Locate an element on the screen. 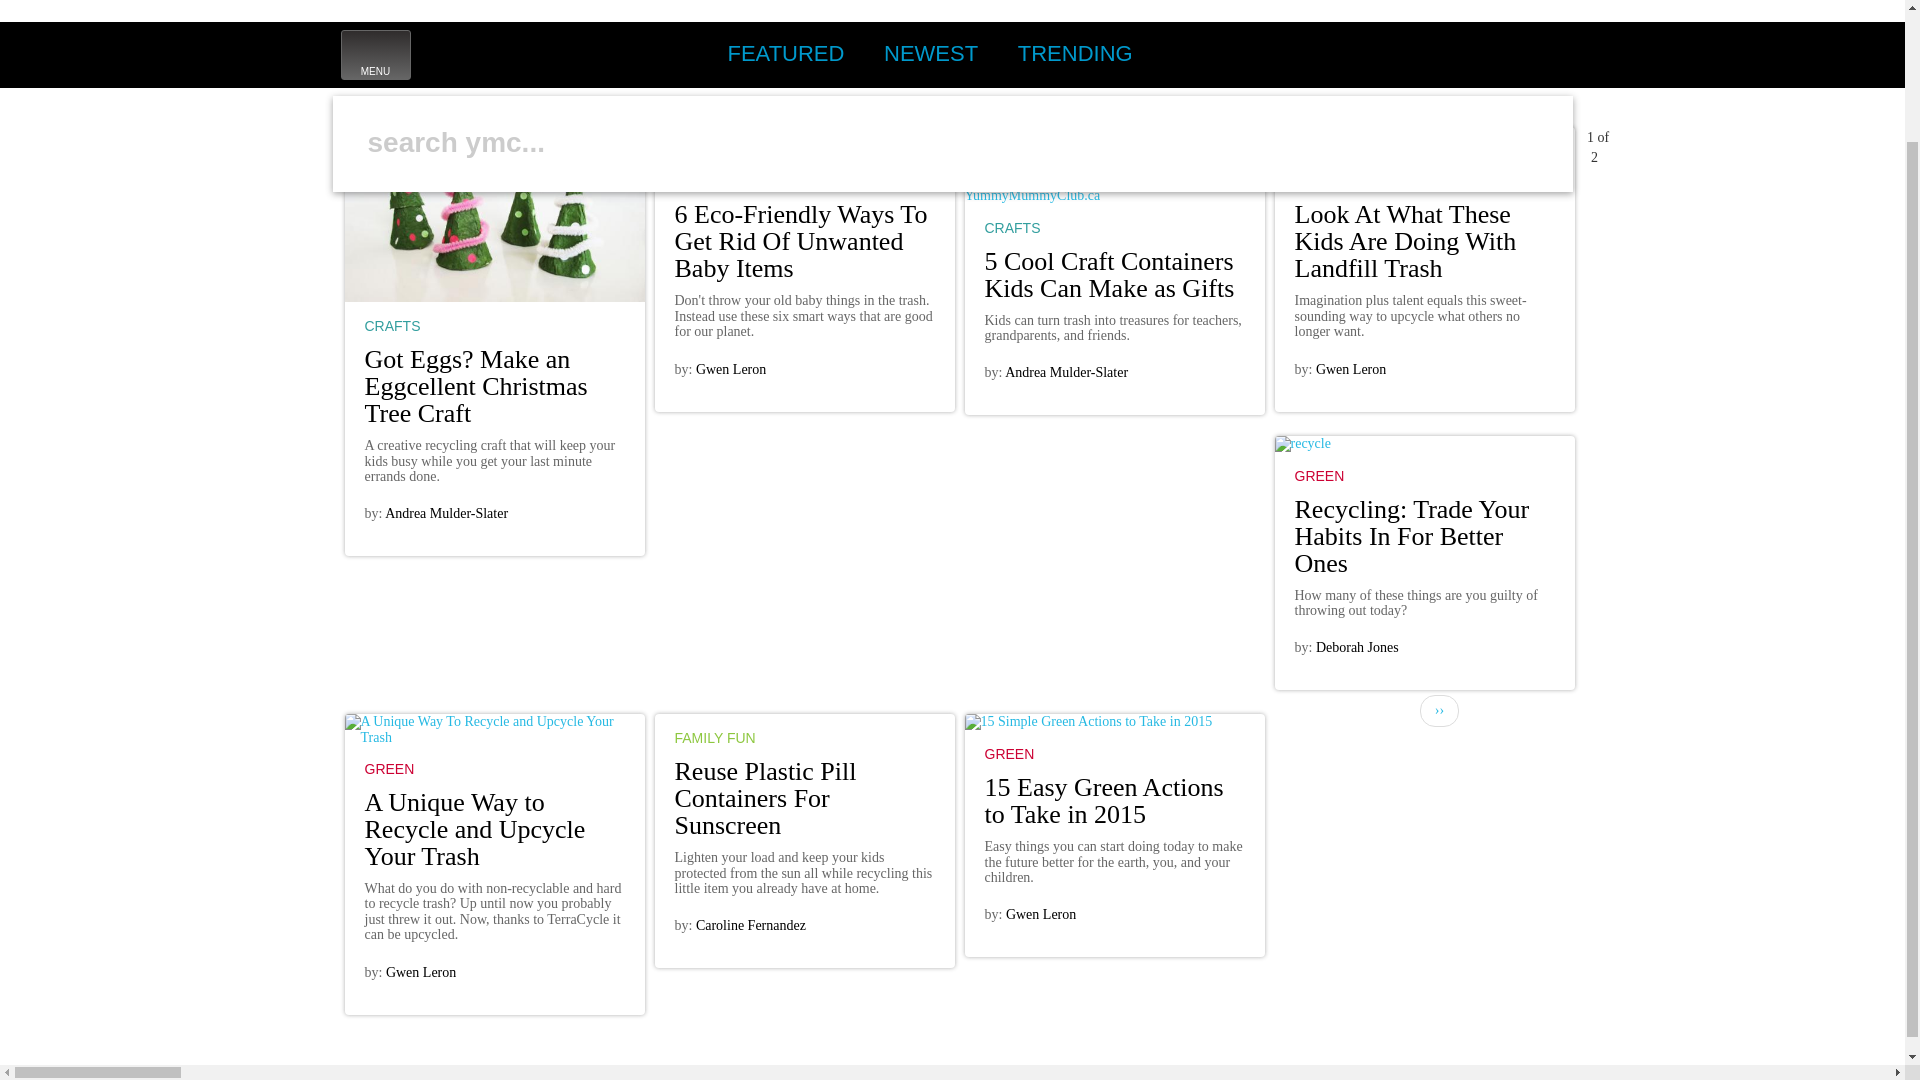 Image resolution: width=1920 pixels, height=1080 pixels. FEATURED is located at coordinates (780, 120).